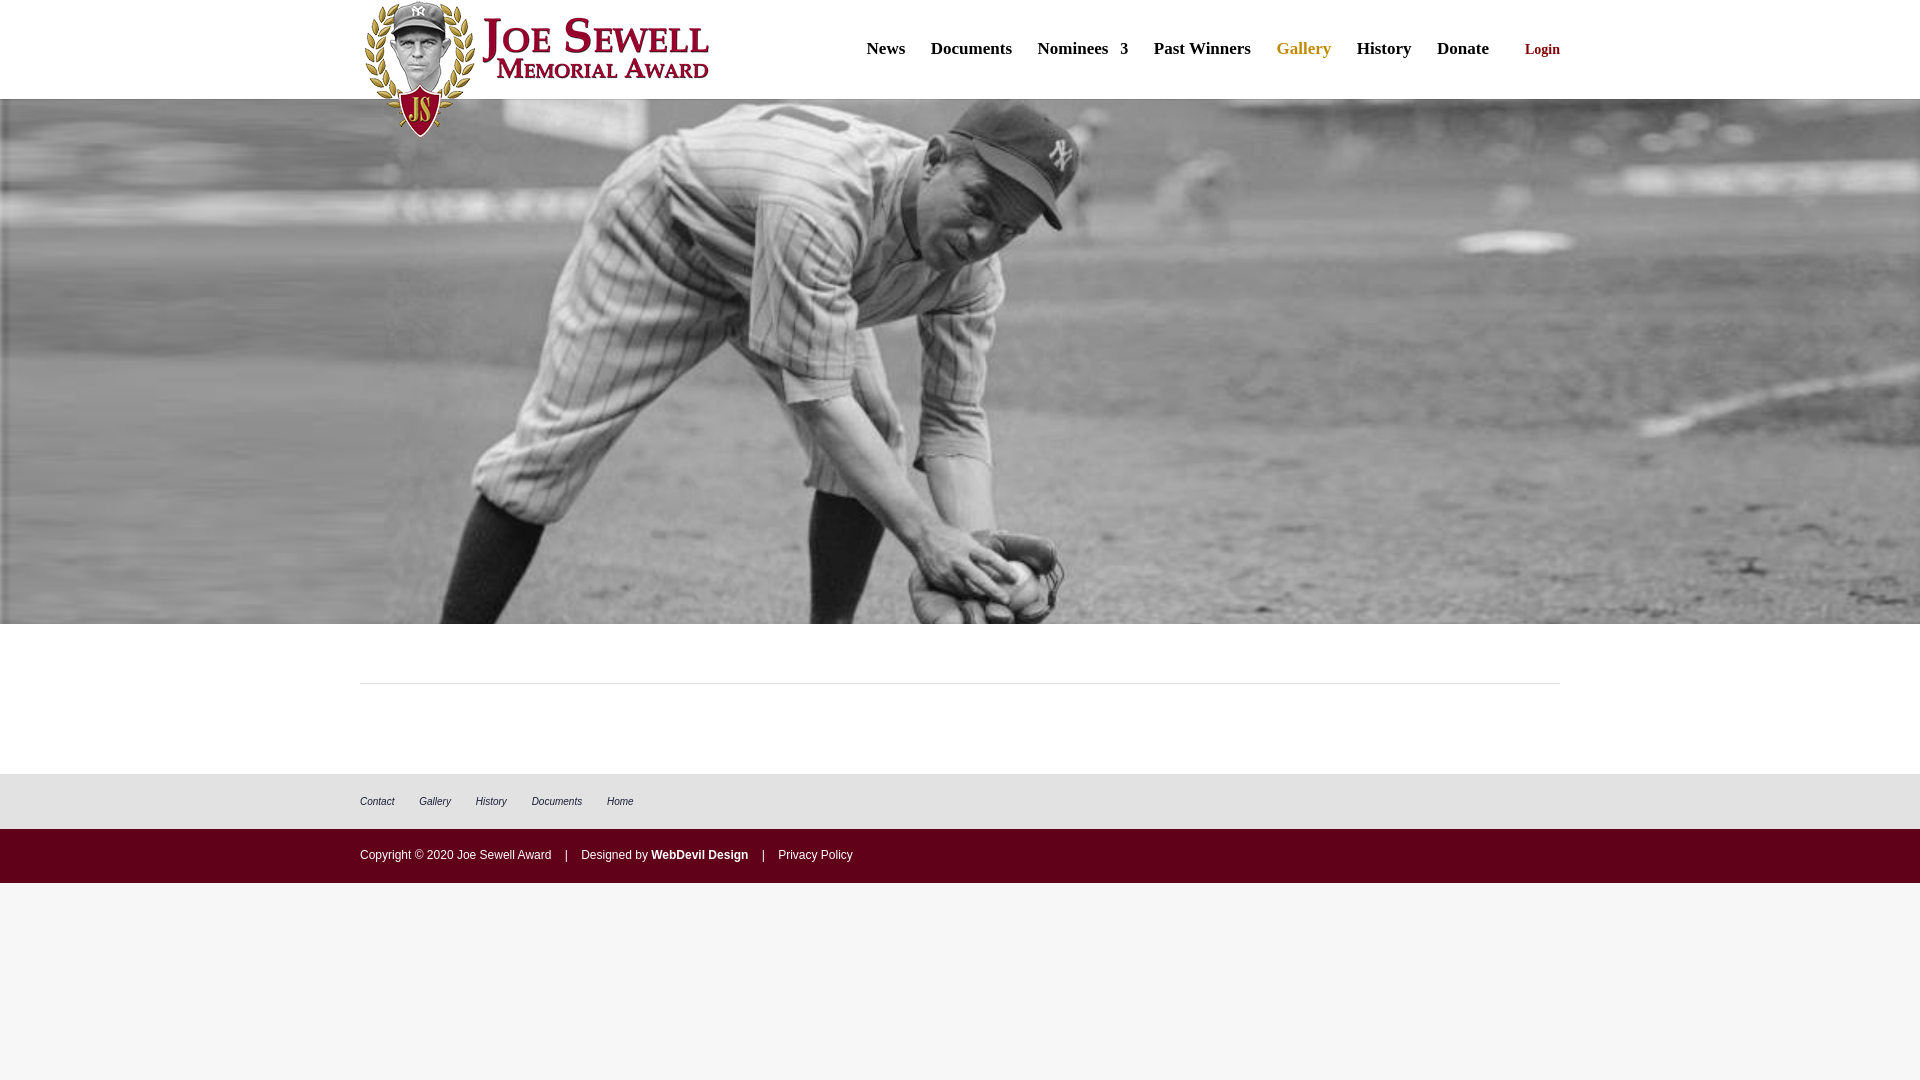 This screenshot has height=1080, width=1920. I want to click on Documents, so click(971, 70).